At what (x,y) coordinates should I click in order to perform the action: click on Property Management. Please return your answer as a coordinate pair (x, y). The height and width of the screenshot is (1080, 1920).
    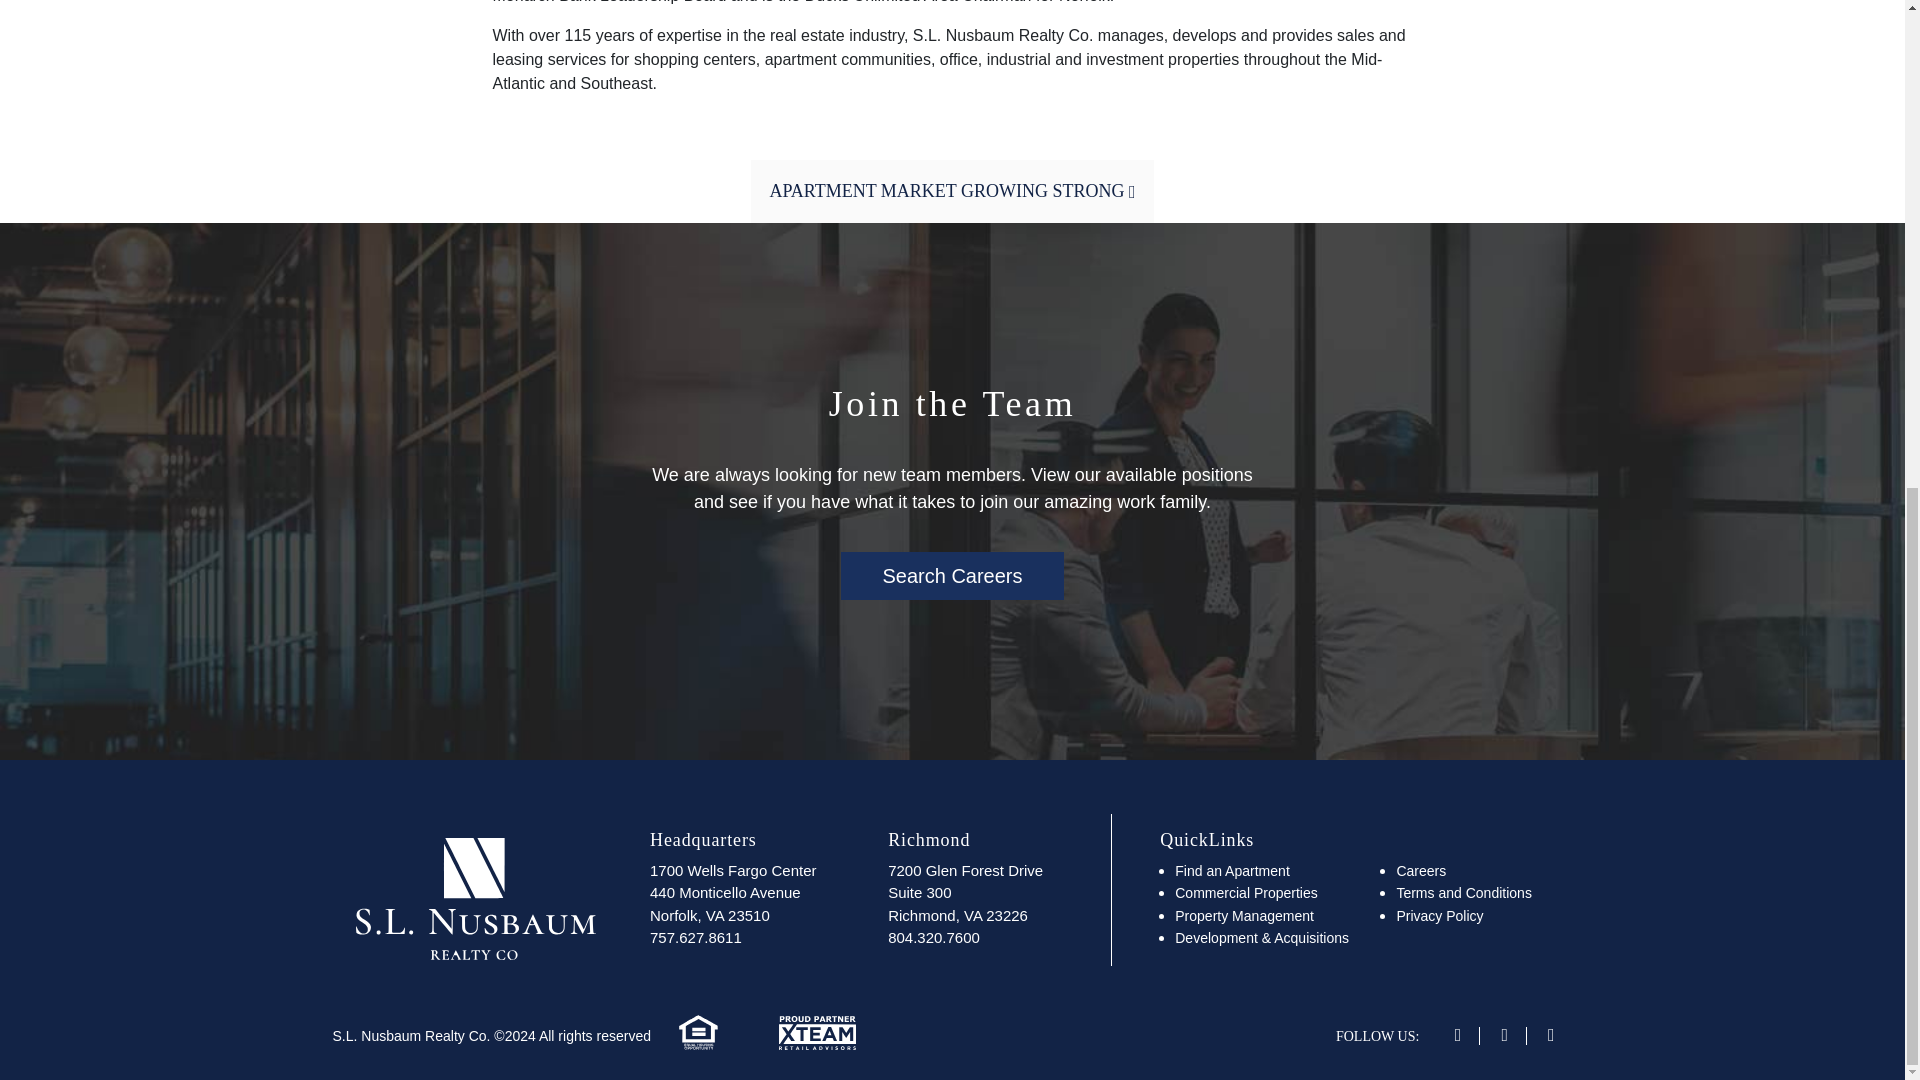
    Looking at the image, I should click on (1464, 892).